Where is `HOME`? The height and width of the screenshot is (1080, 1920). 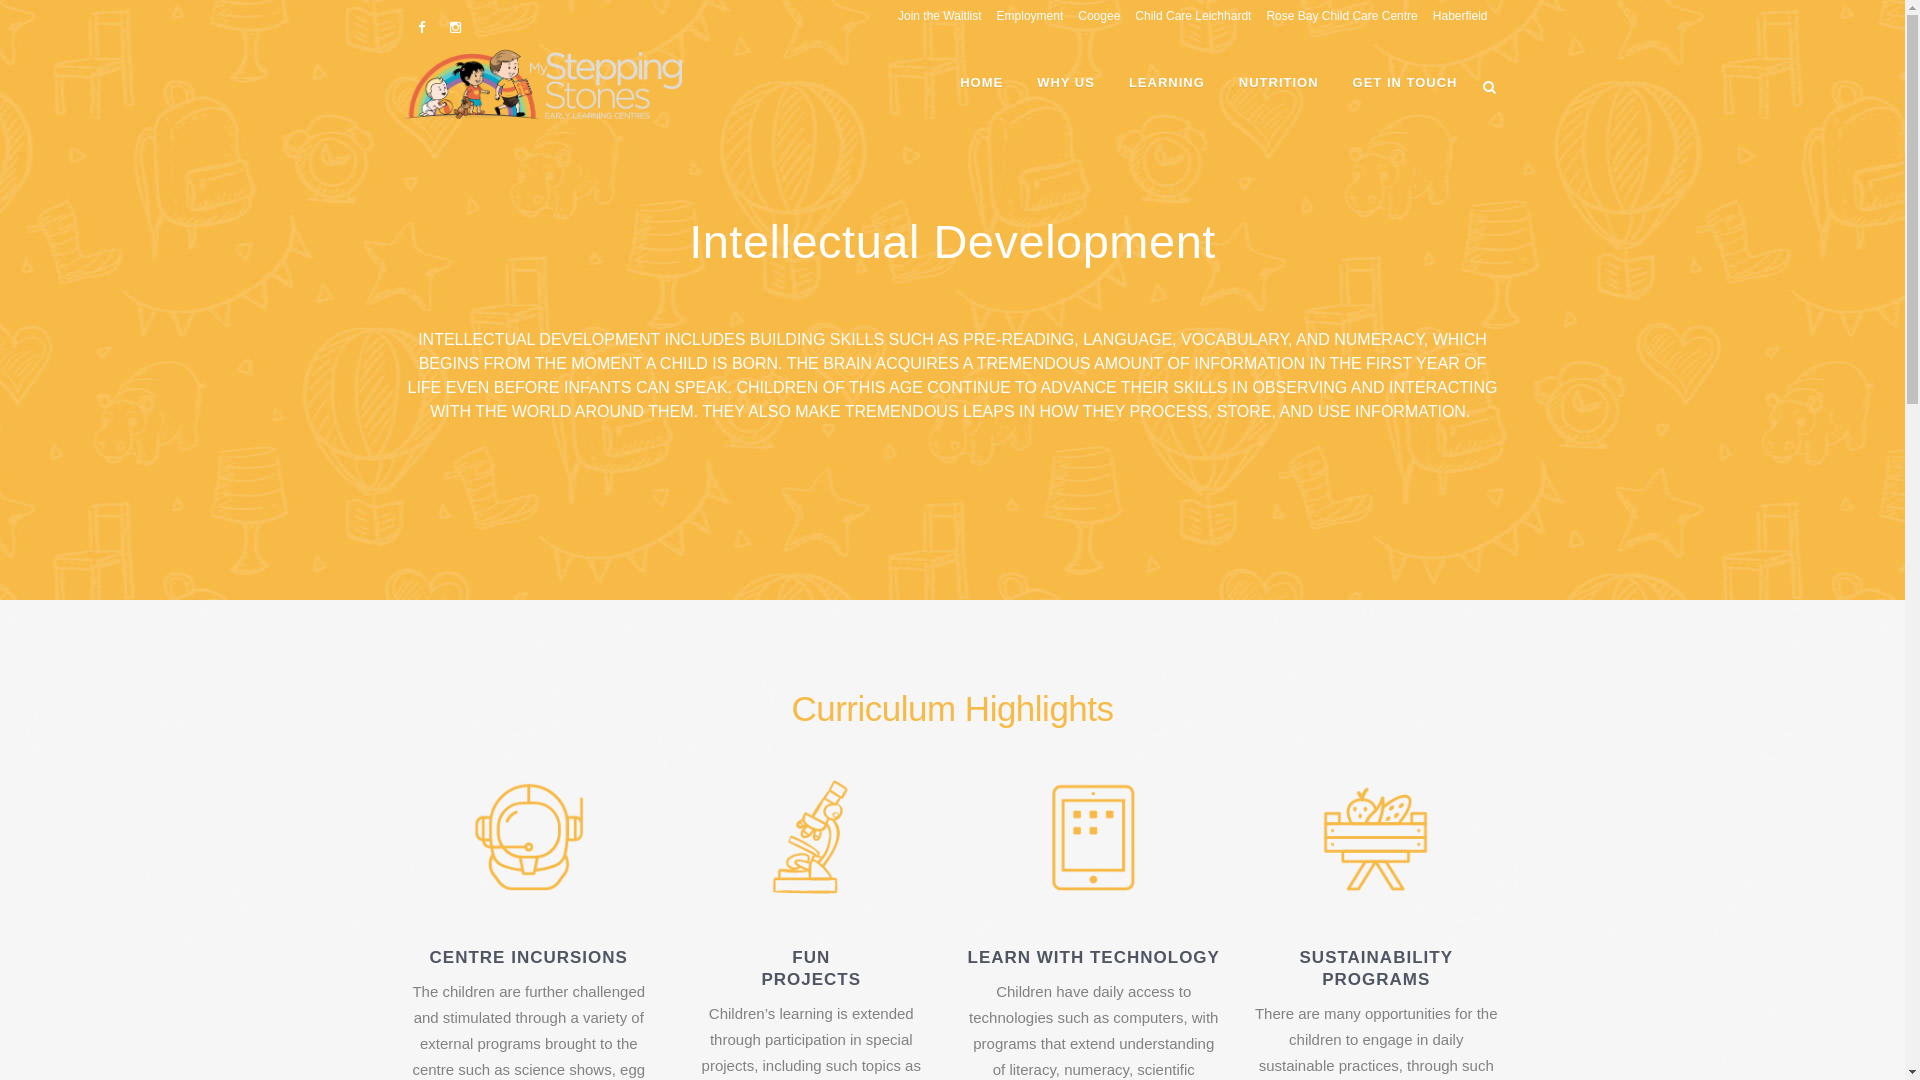
HOME is located at coordinates (982, 83).